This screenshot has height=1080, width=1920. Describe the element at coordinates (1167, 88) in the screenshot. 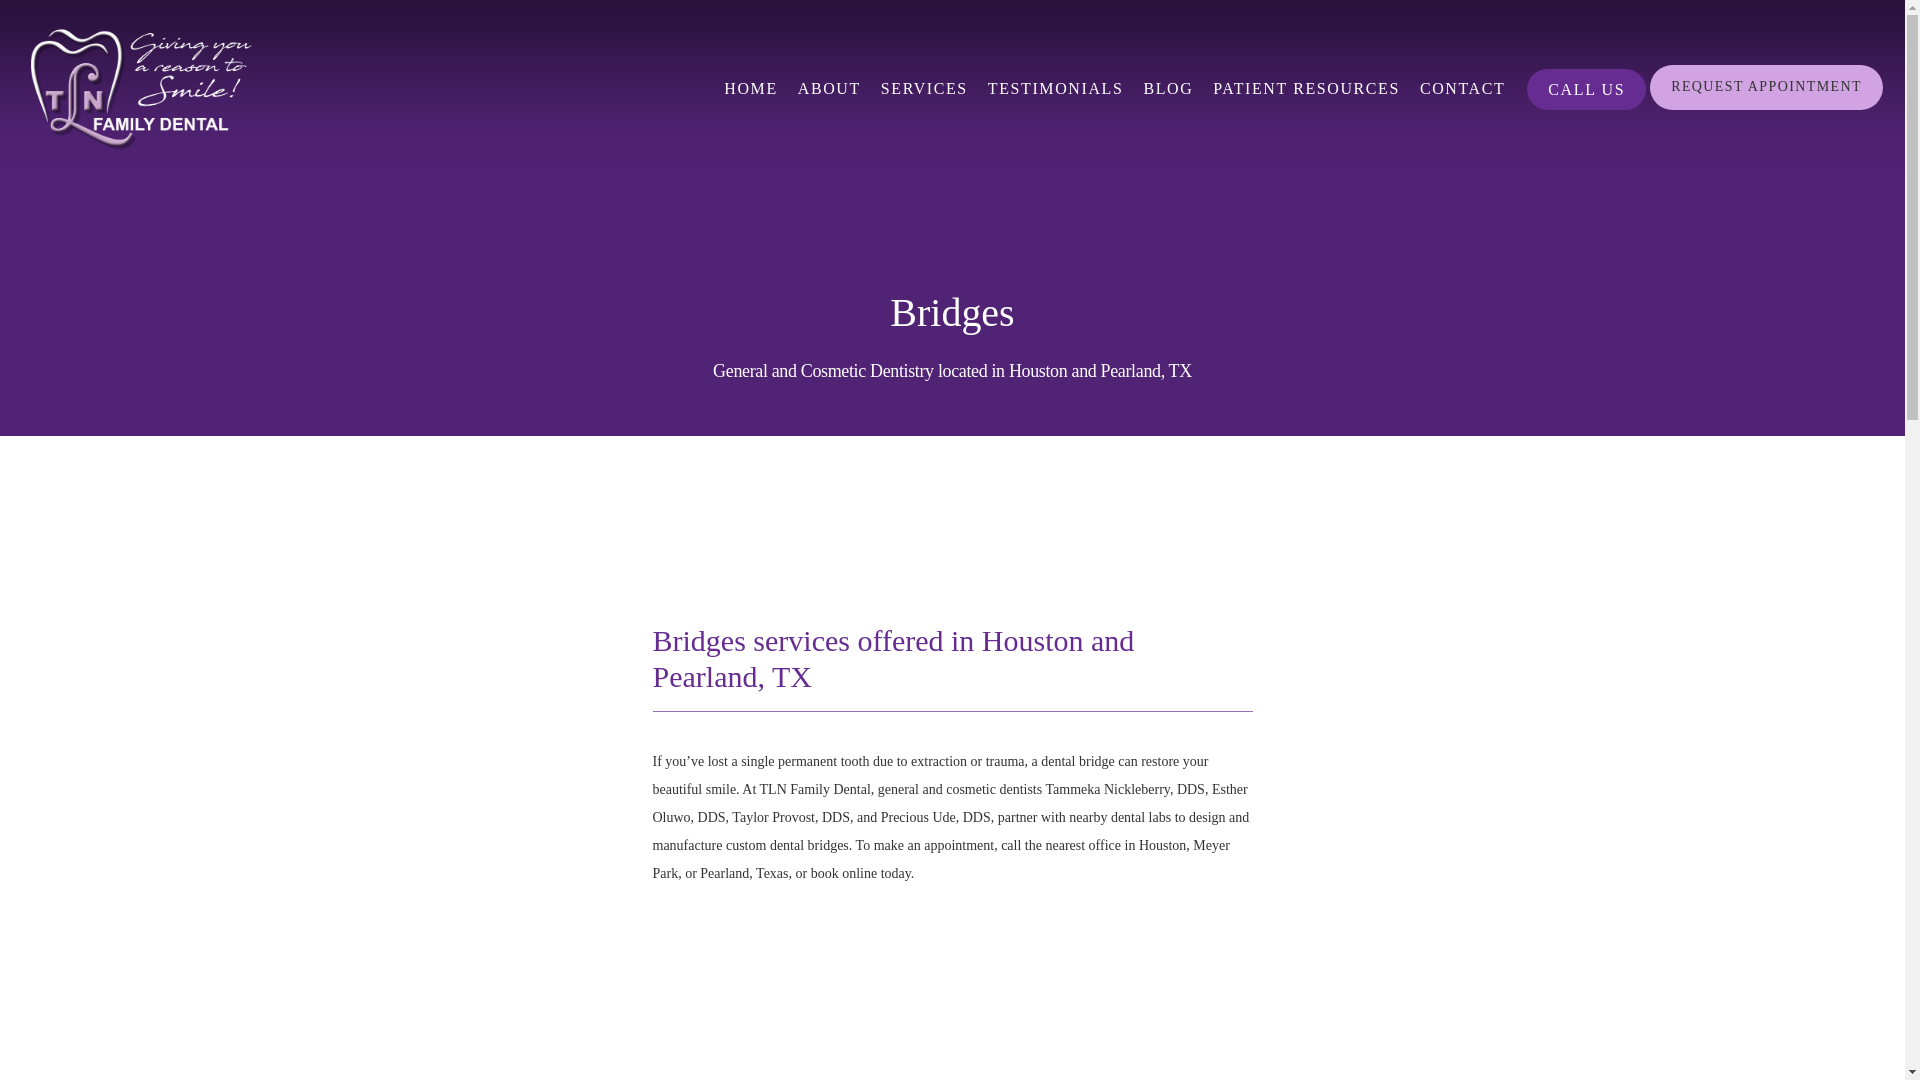

I see `BLOG` at that location.